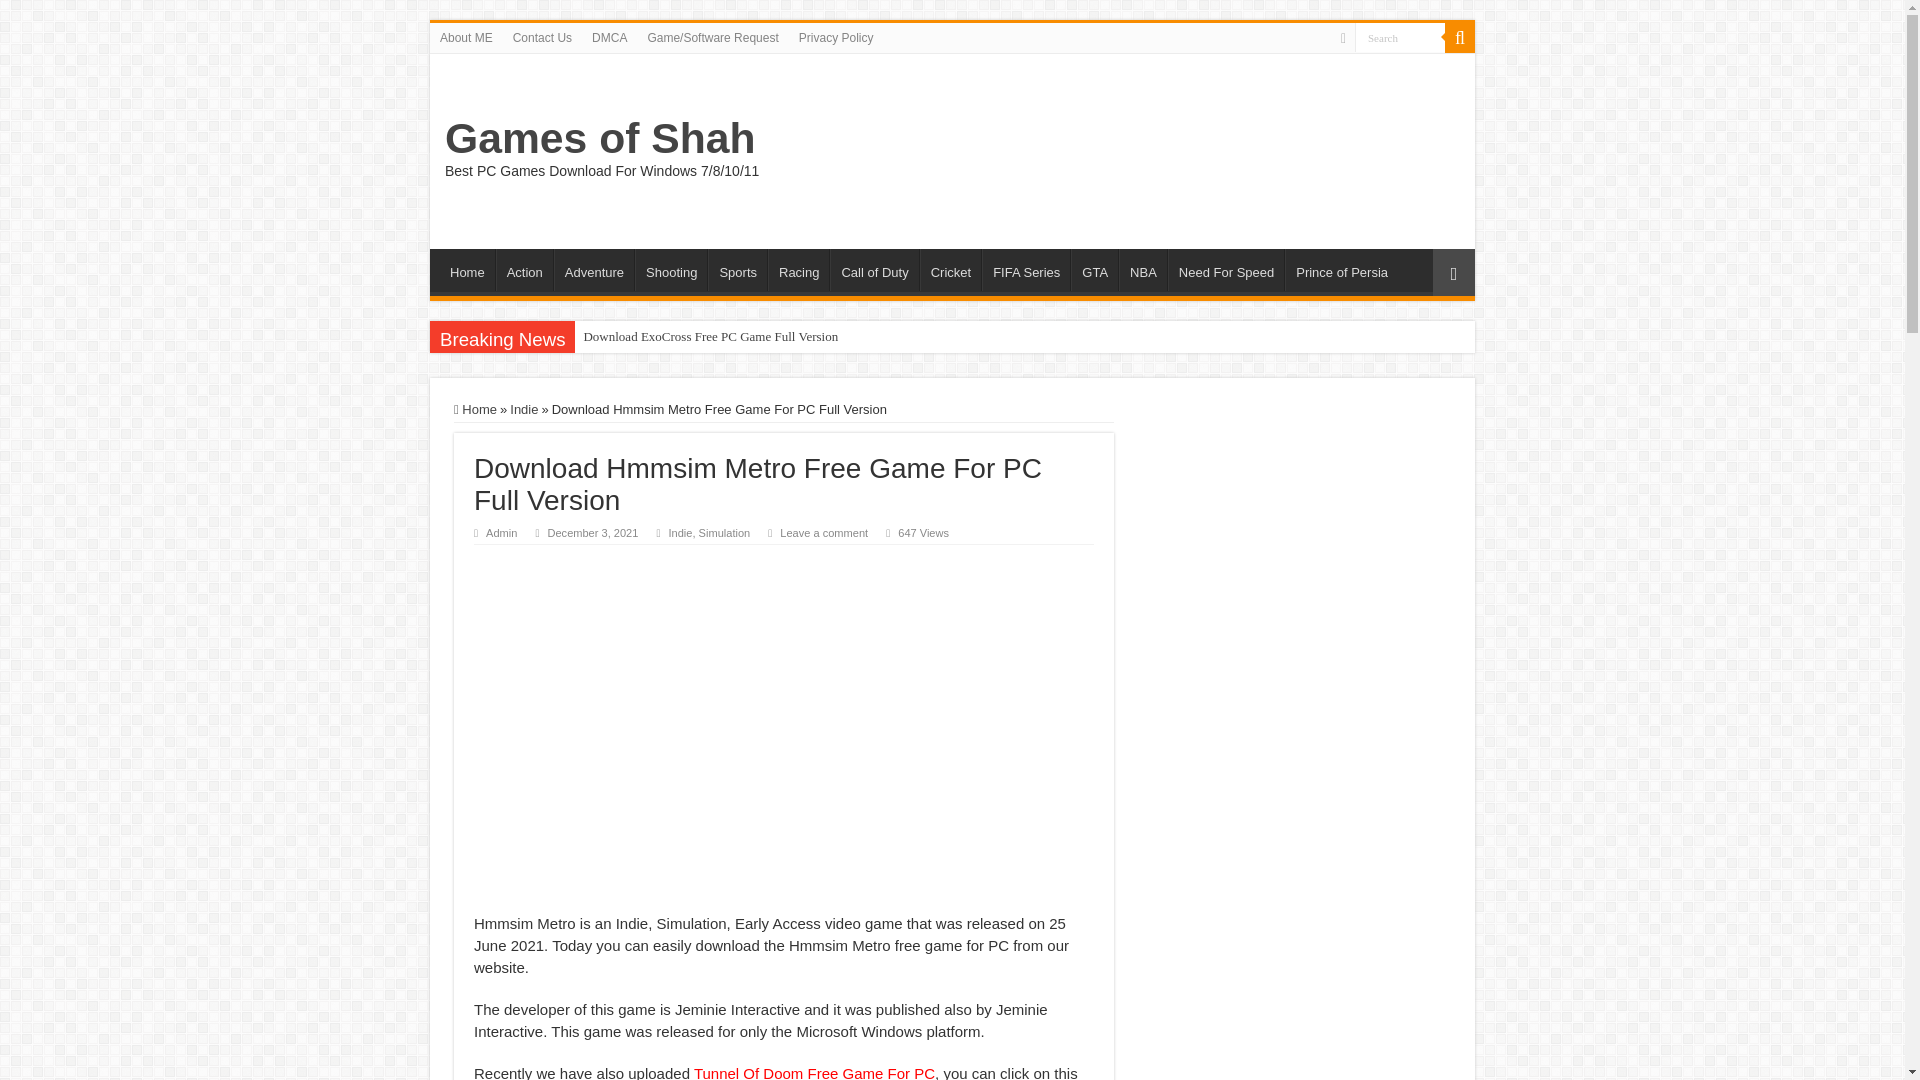 Image resolution: width=1920 pixels, height=1080 pixels. I want to click on Simulation, so click(724, 532).